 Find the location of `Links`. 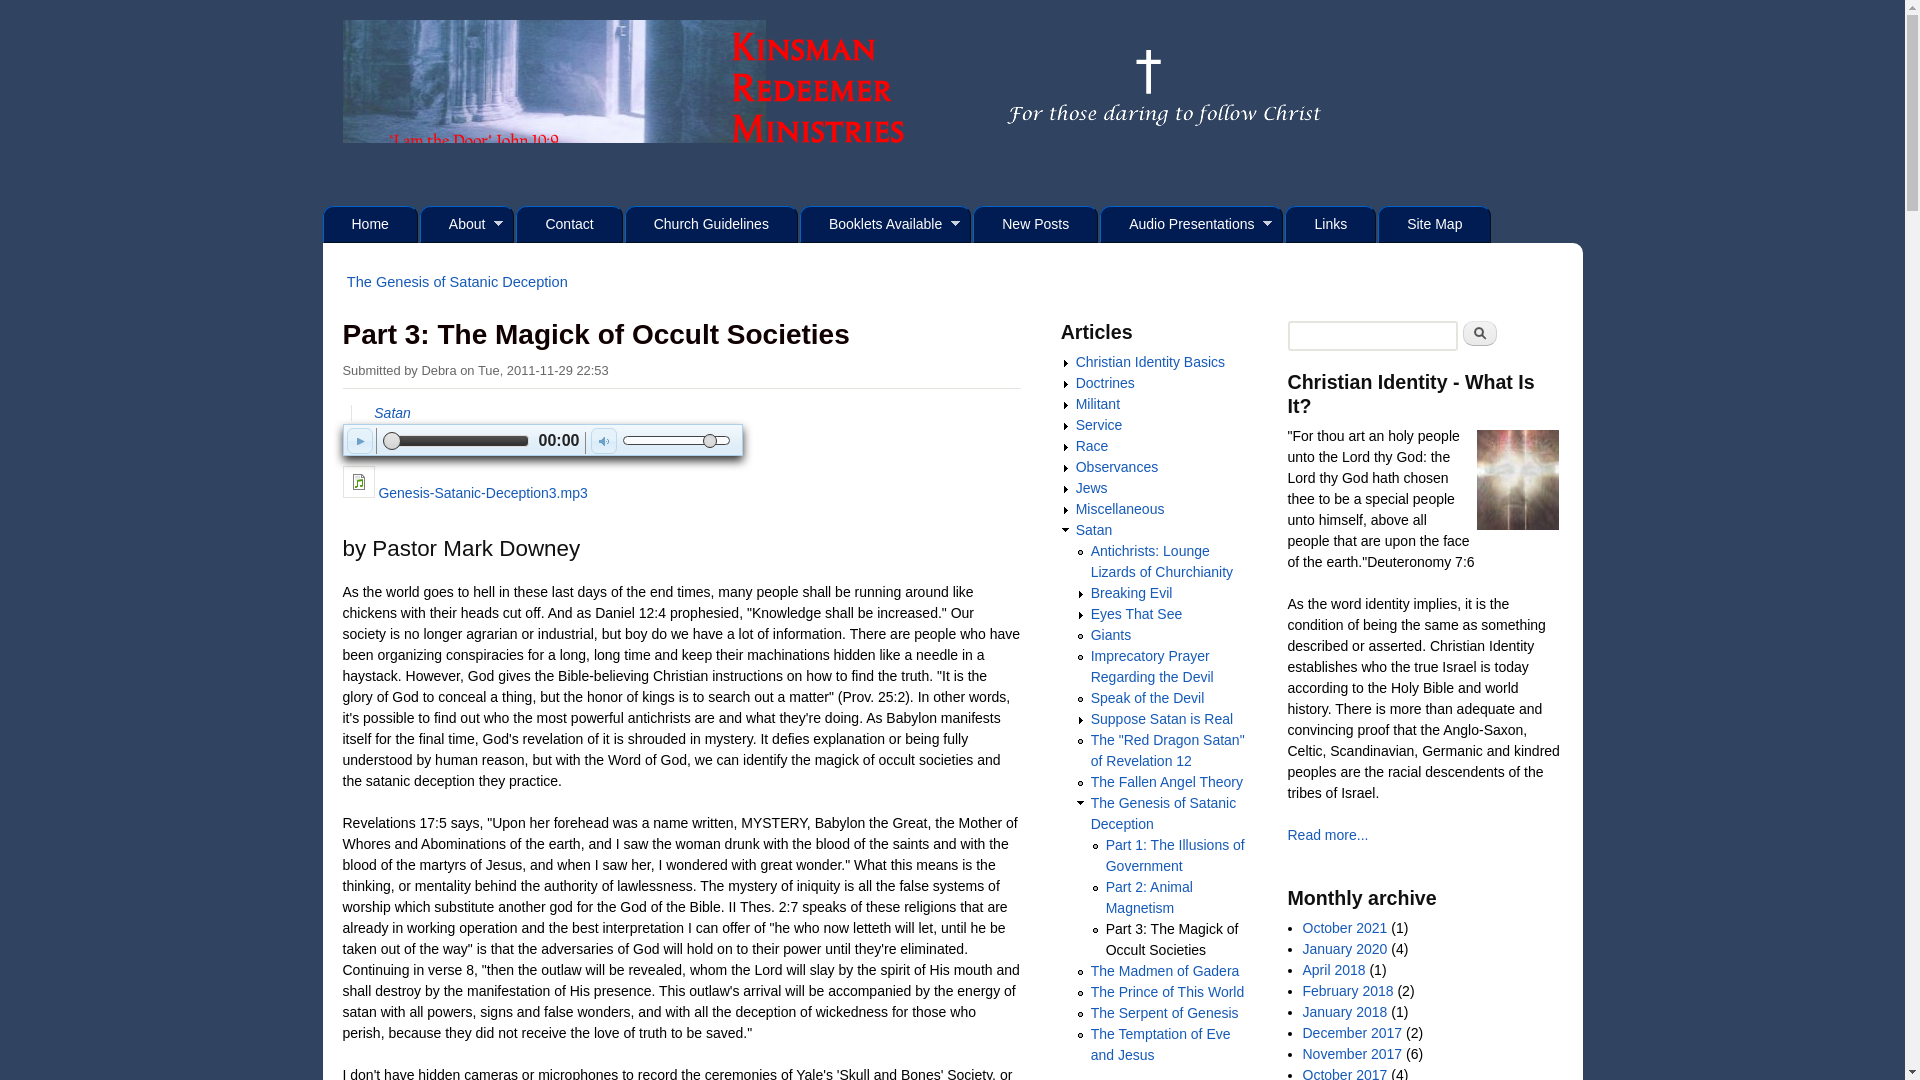

Links is located at coordinates (1330, 224).